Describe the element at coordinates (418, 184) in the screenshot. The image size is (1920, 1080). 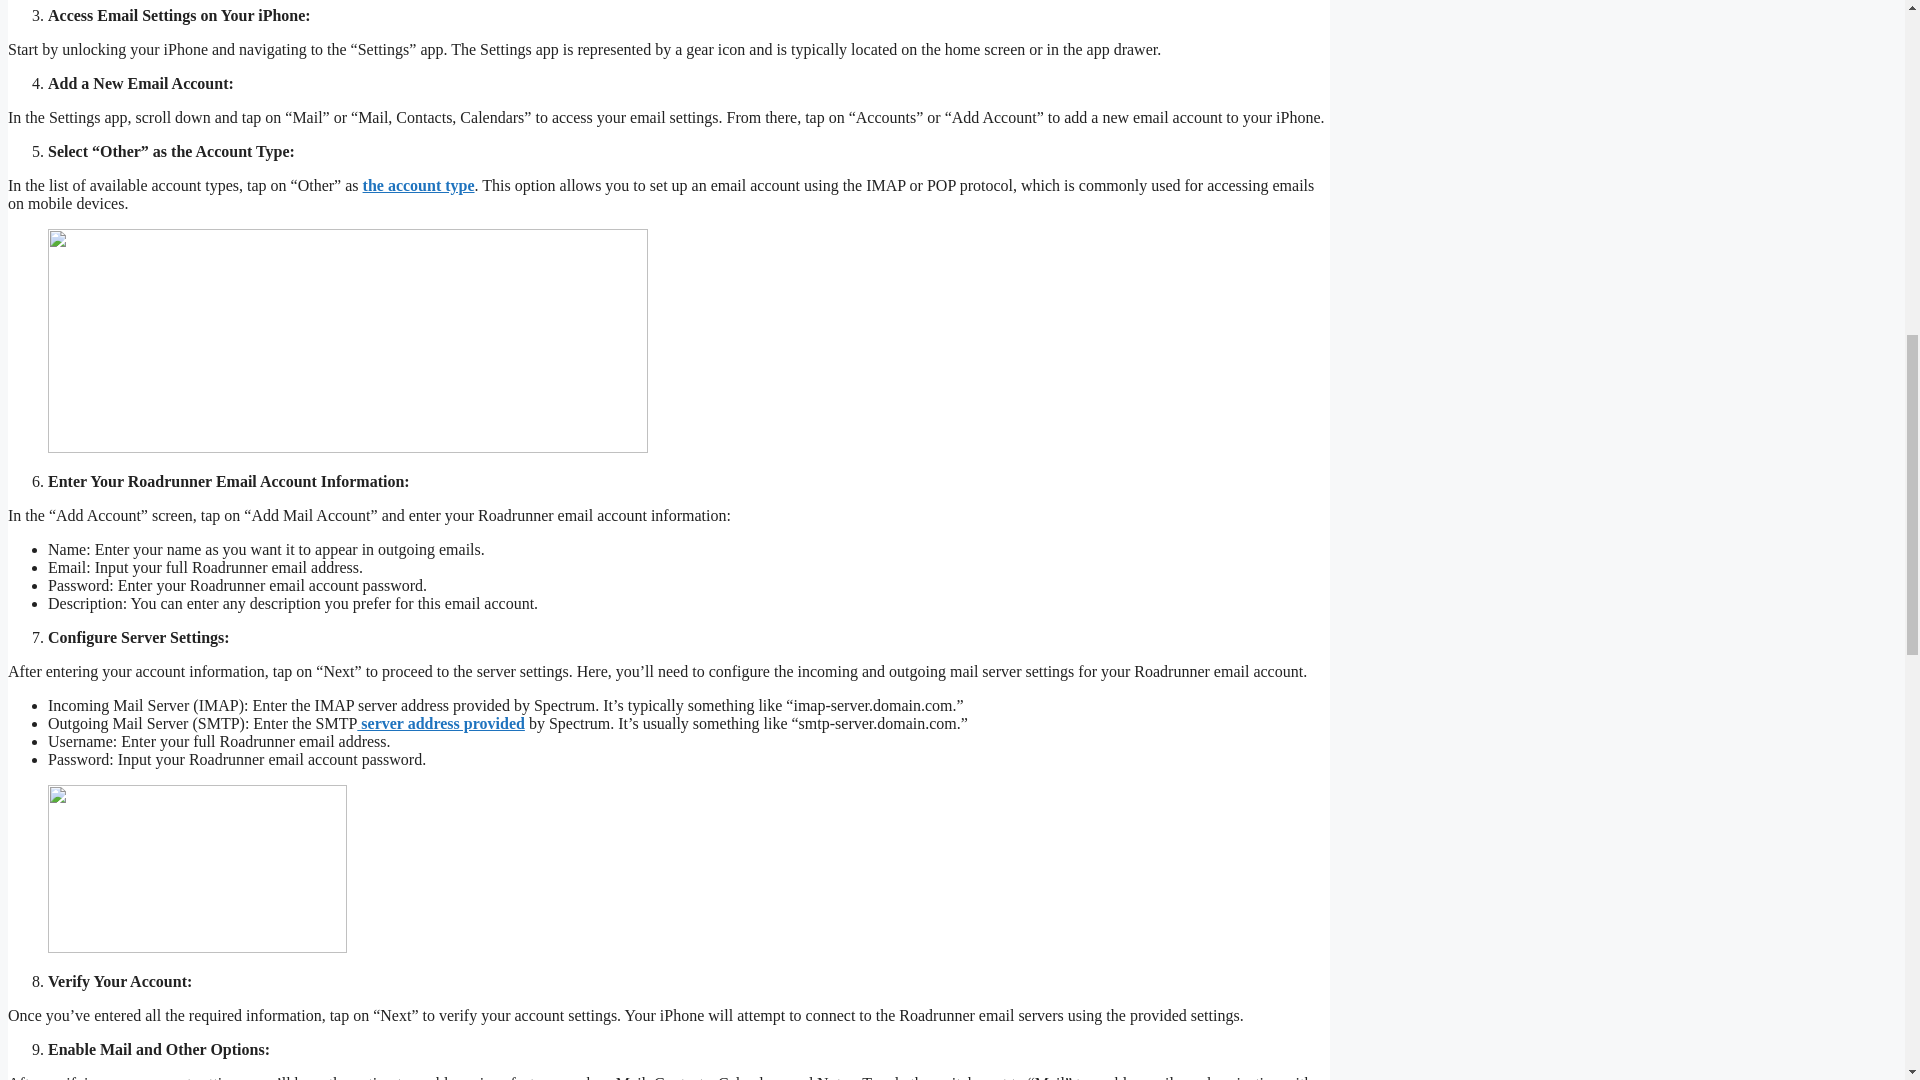
I see `the account type` at that location.